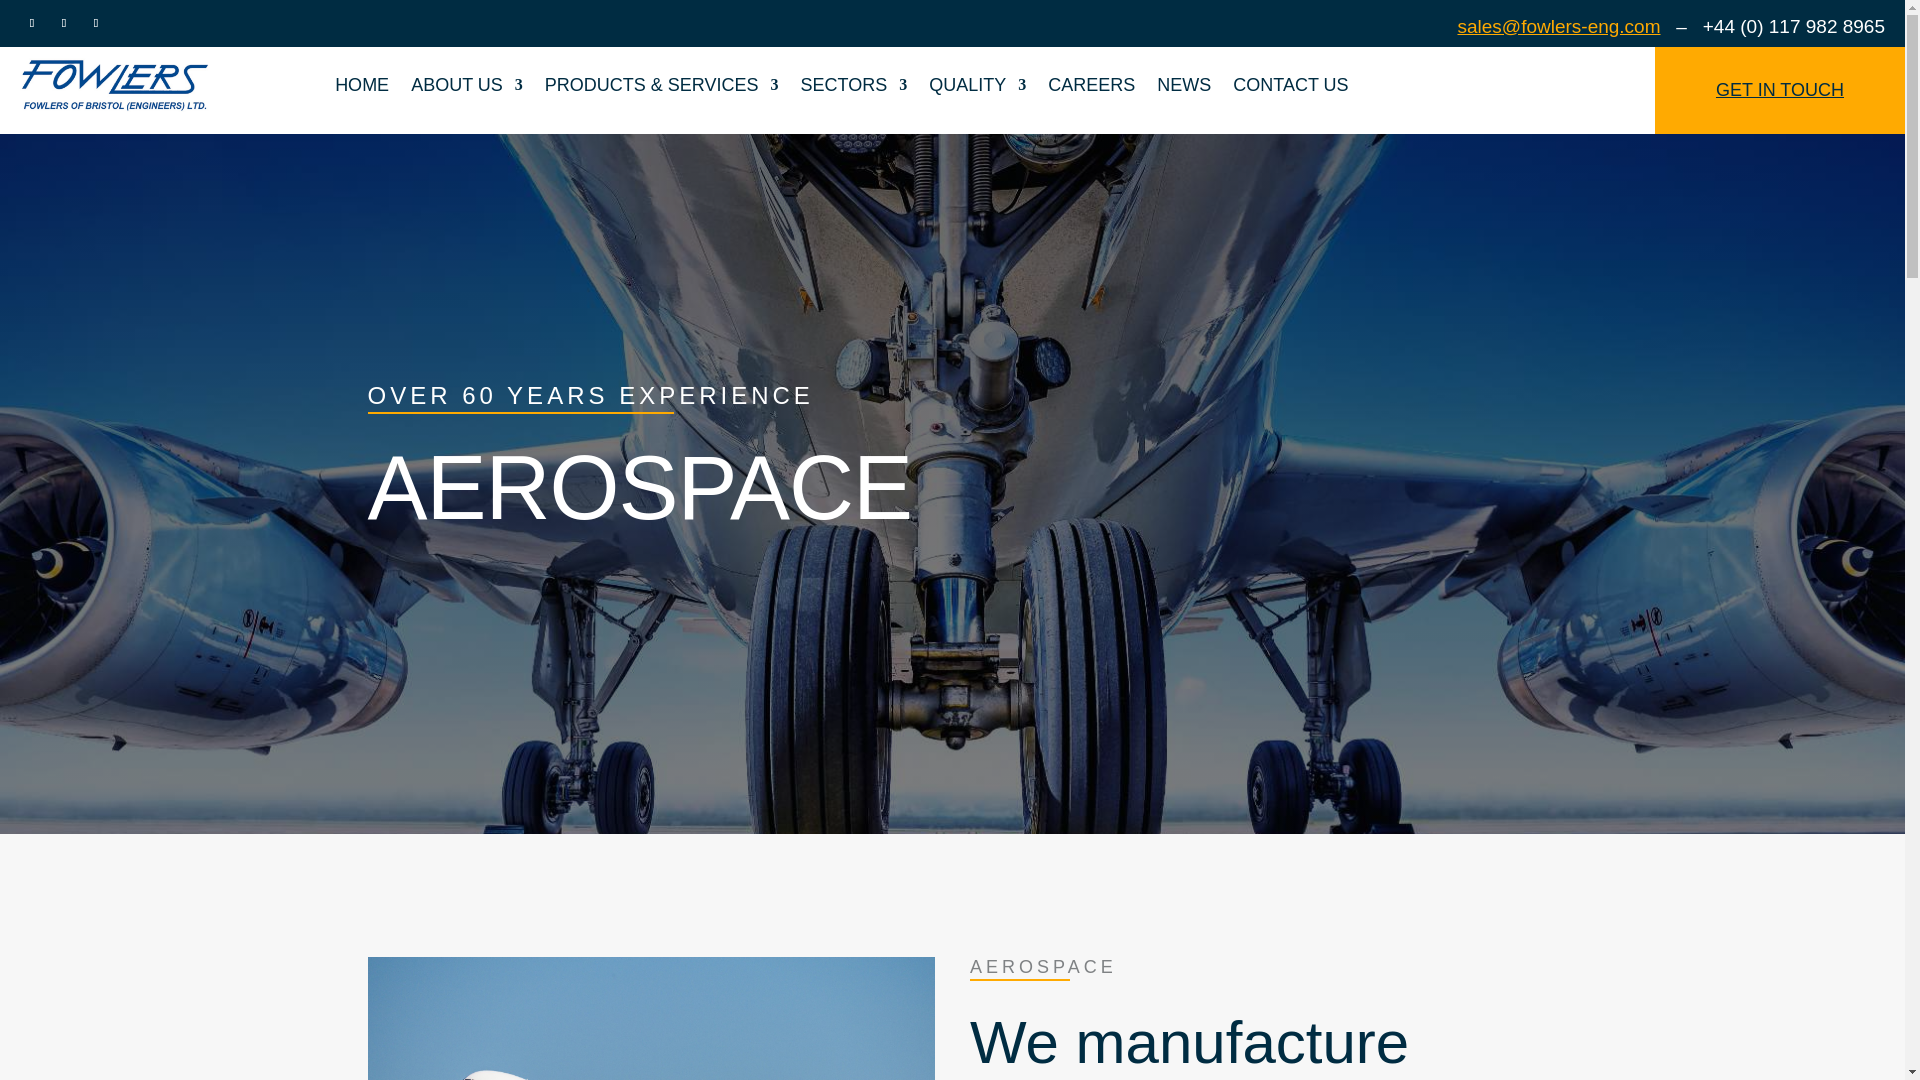 The width and height of the screenshot is (1920, 1080). Describe the element at coordinates (1290, 85) in the screenshot. I see `CONTACT US` at that location.